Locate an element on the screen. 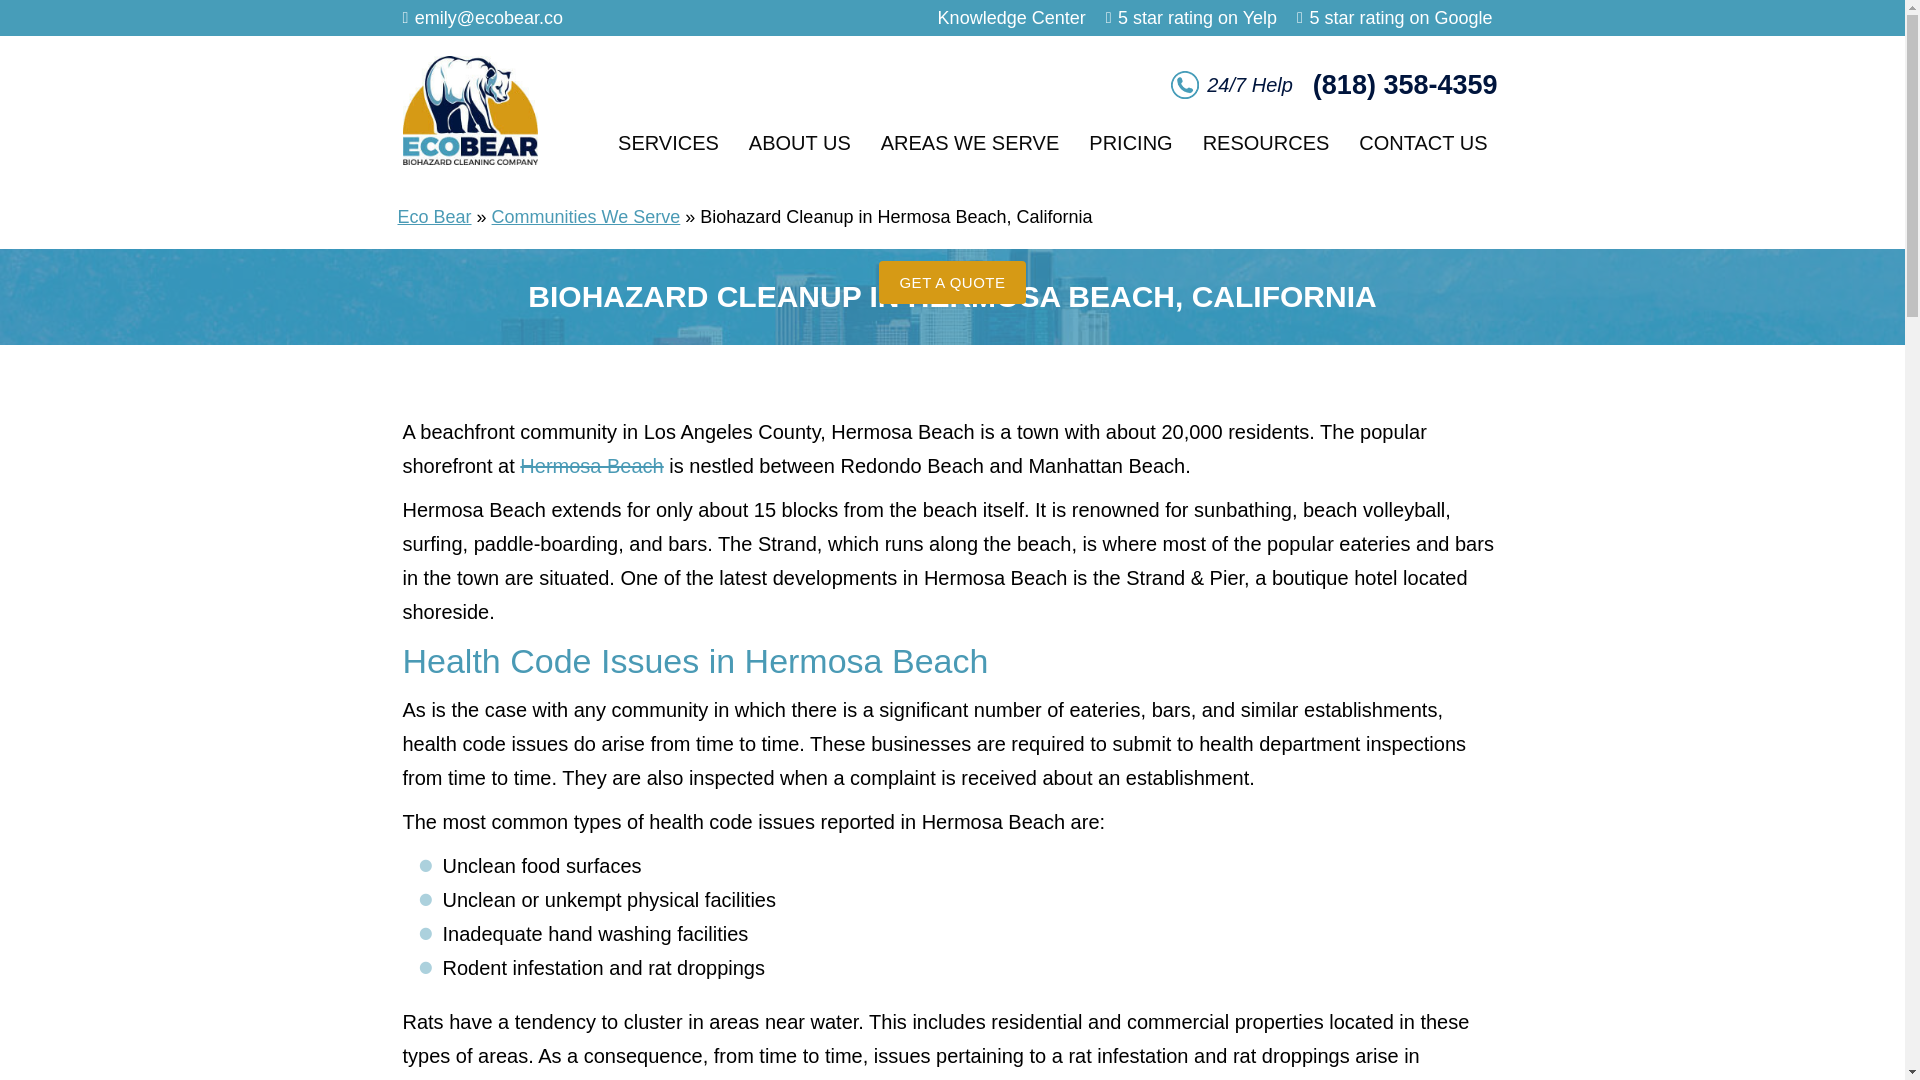 This screenshot has width=1920, height=1080. AREAS WE SERVE is located at coordinates (970, 142).